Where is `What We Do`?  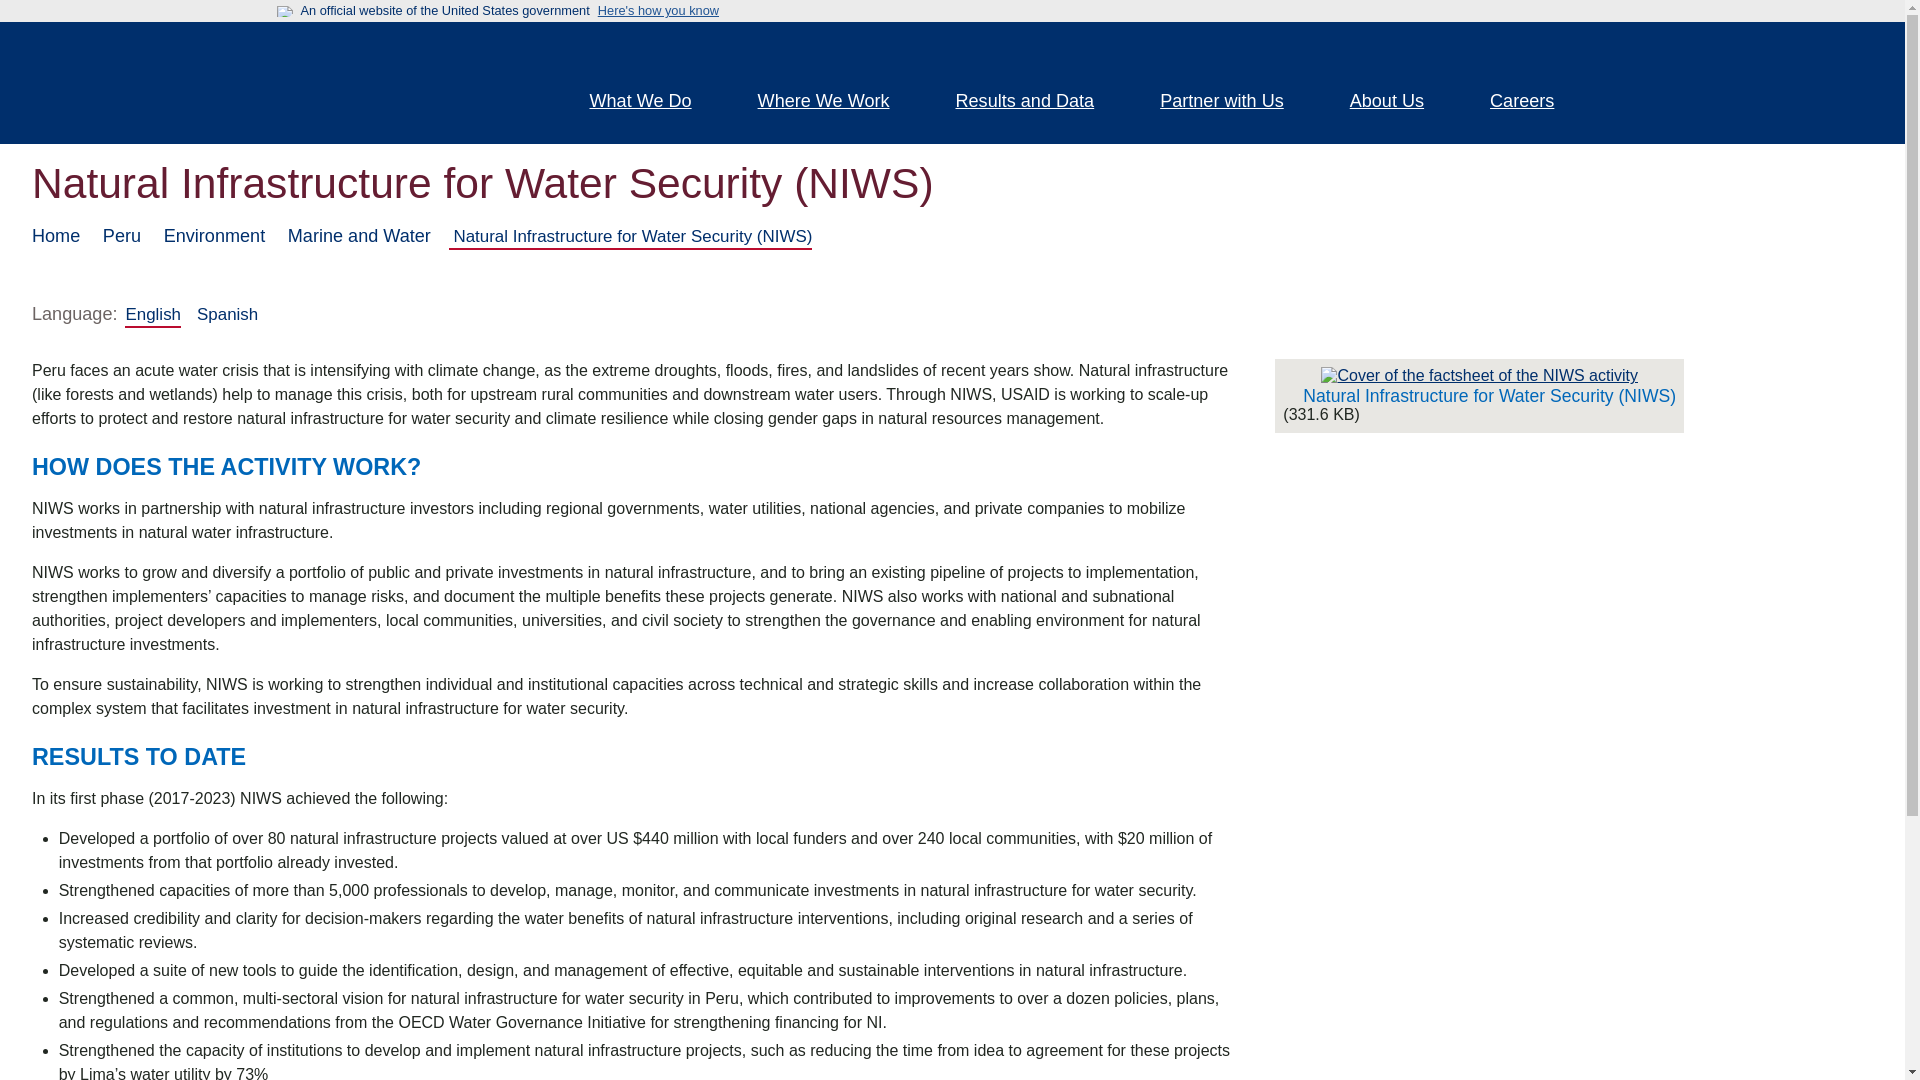 What We Do is located at coordinates (652, 103).